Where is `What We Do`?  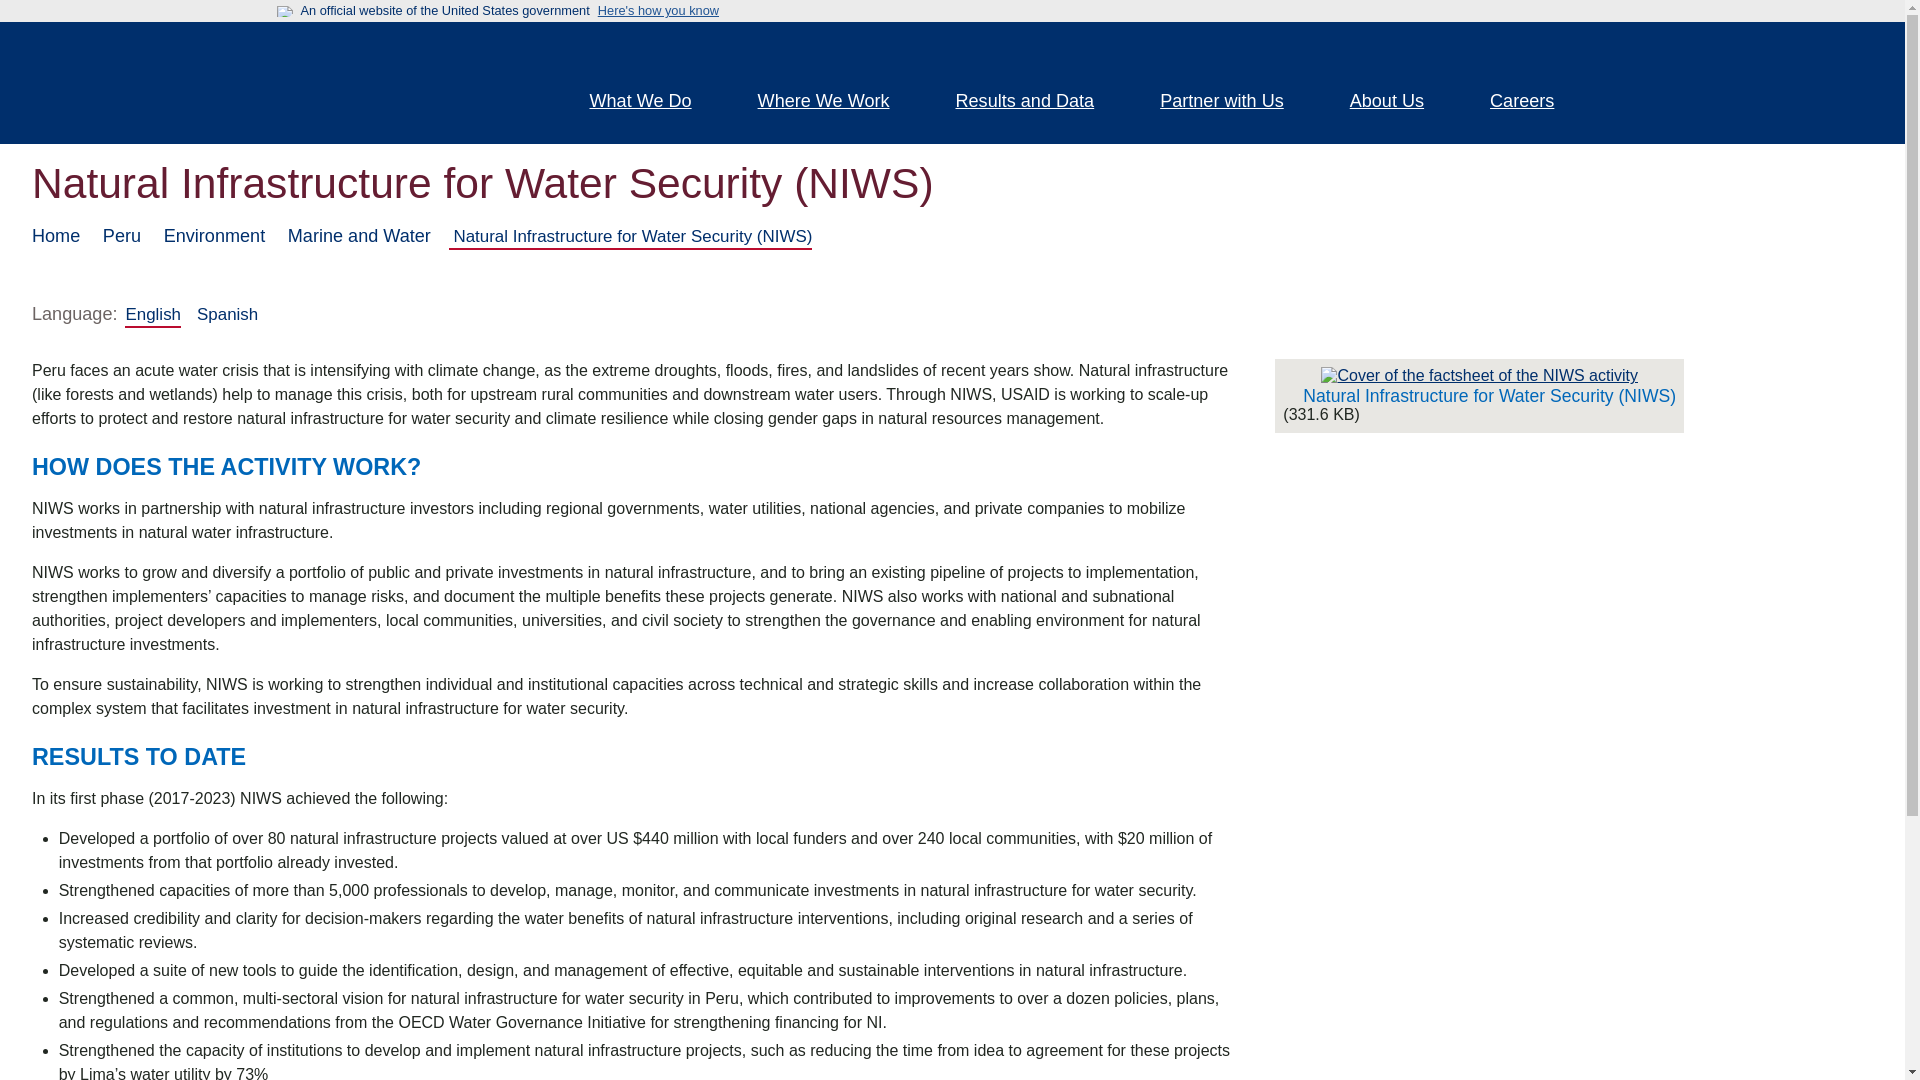 What We Do is located at coordinates (652, 103).